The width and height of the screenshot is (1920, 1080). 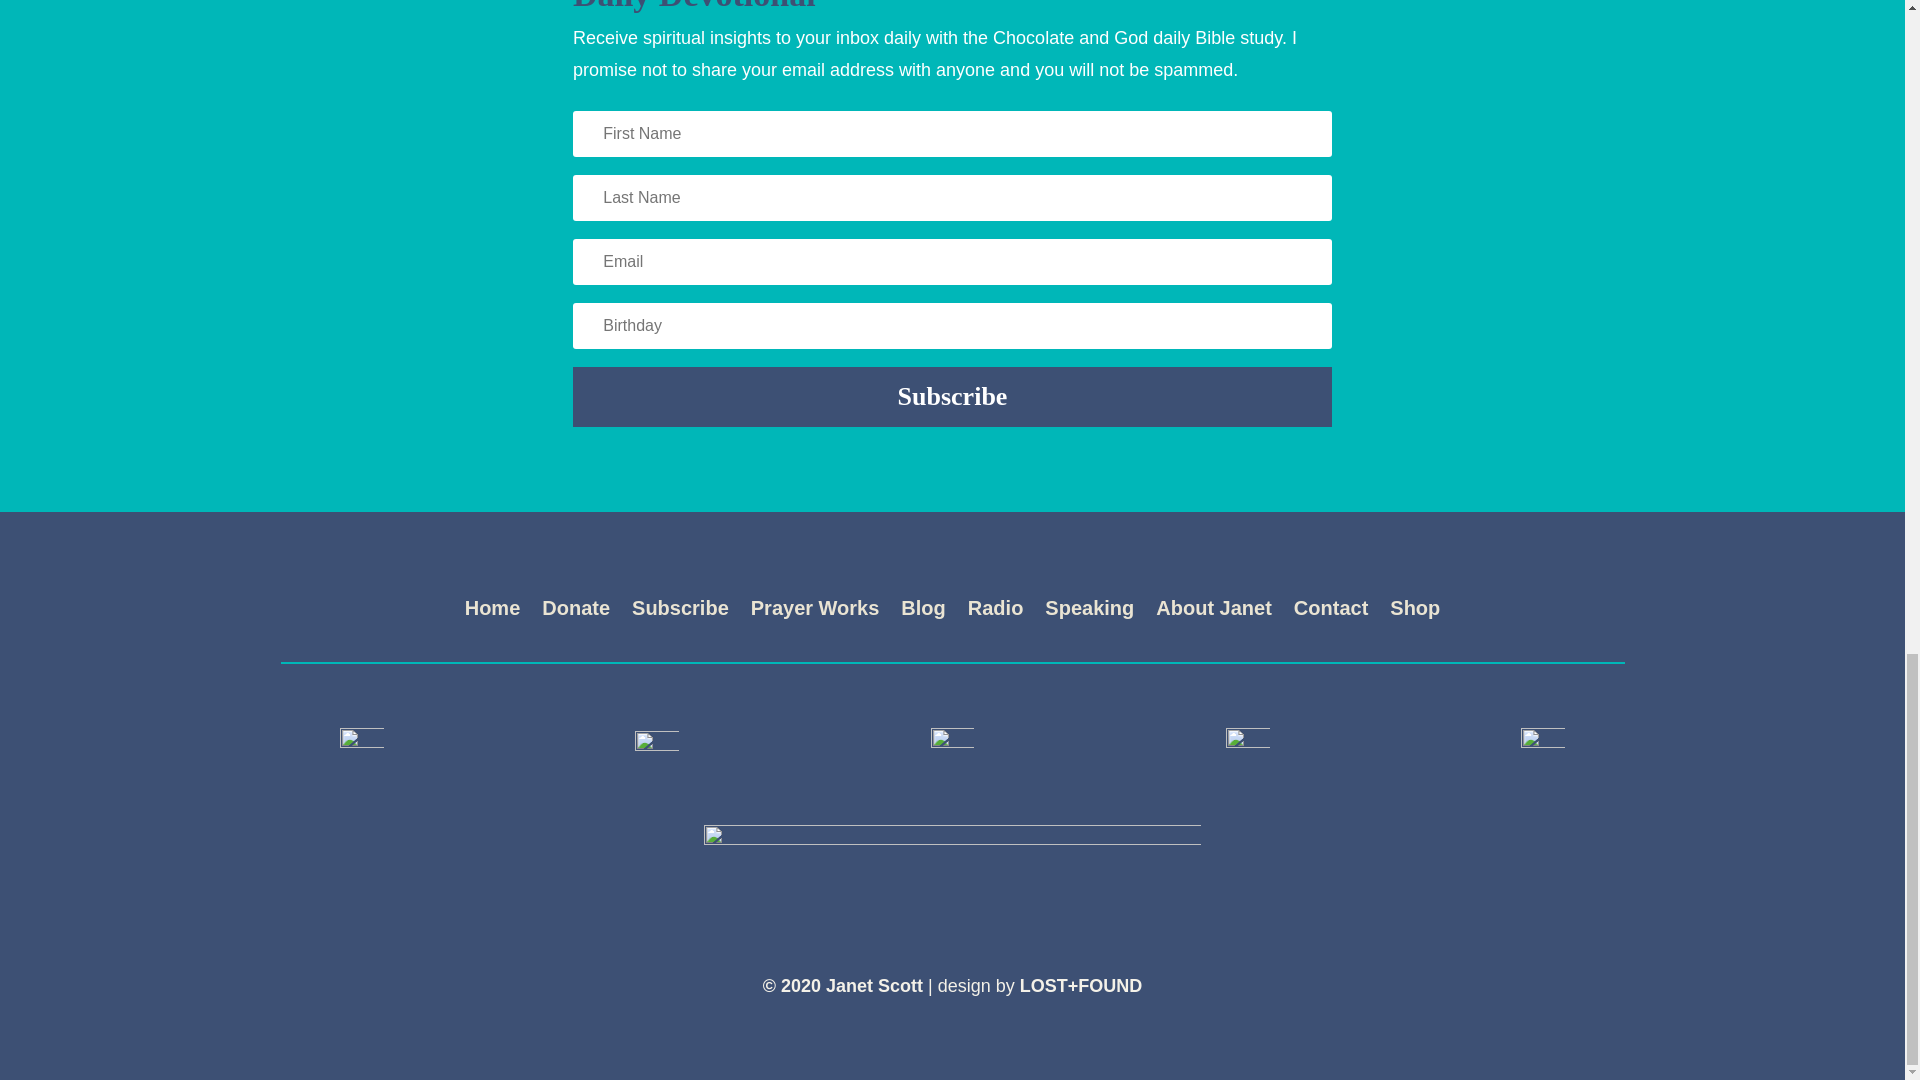 I want to click on Speaking, so click(x=1089, y=612).